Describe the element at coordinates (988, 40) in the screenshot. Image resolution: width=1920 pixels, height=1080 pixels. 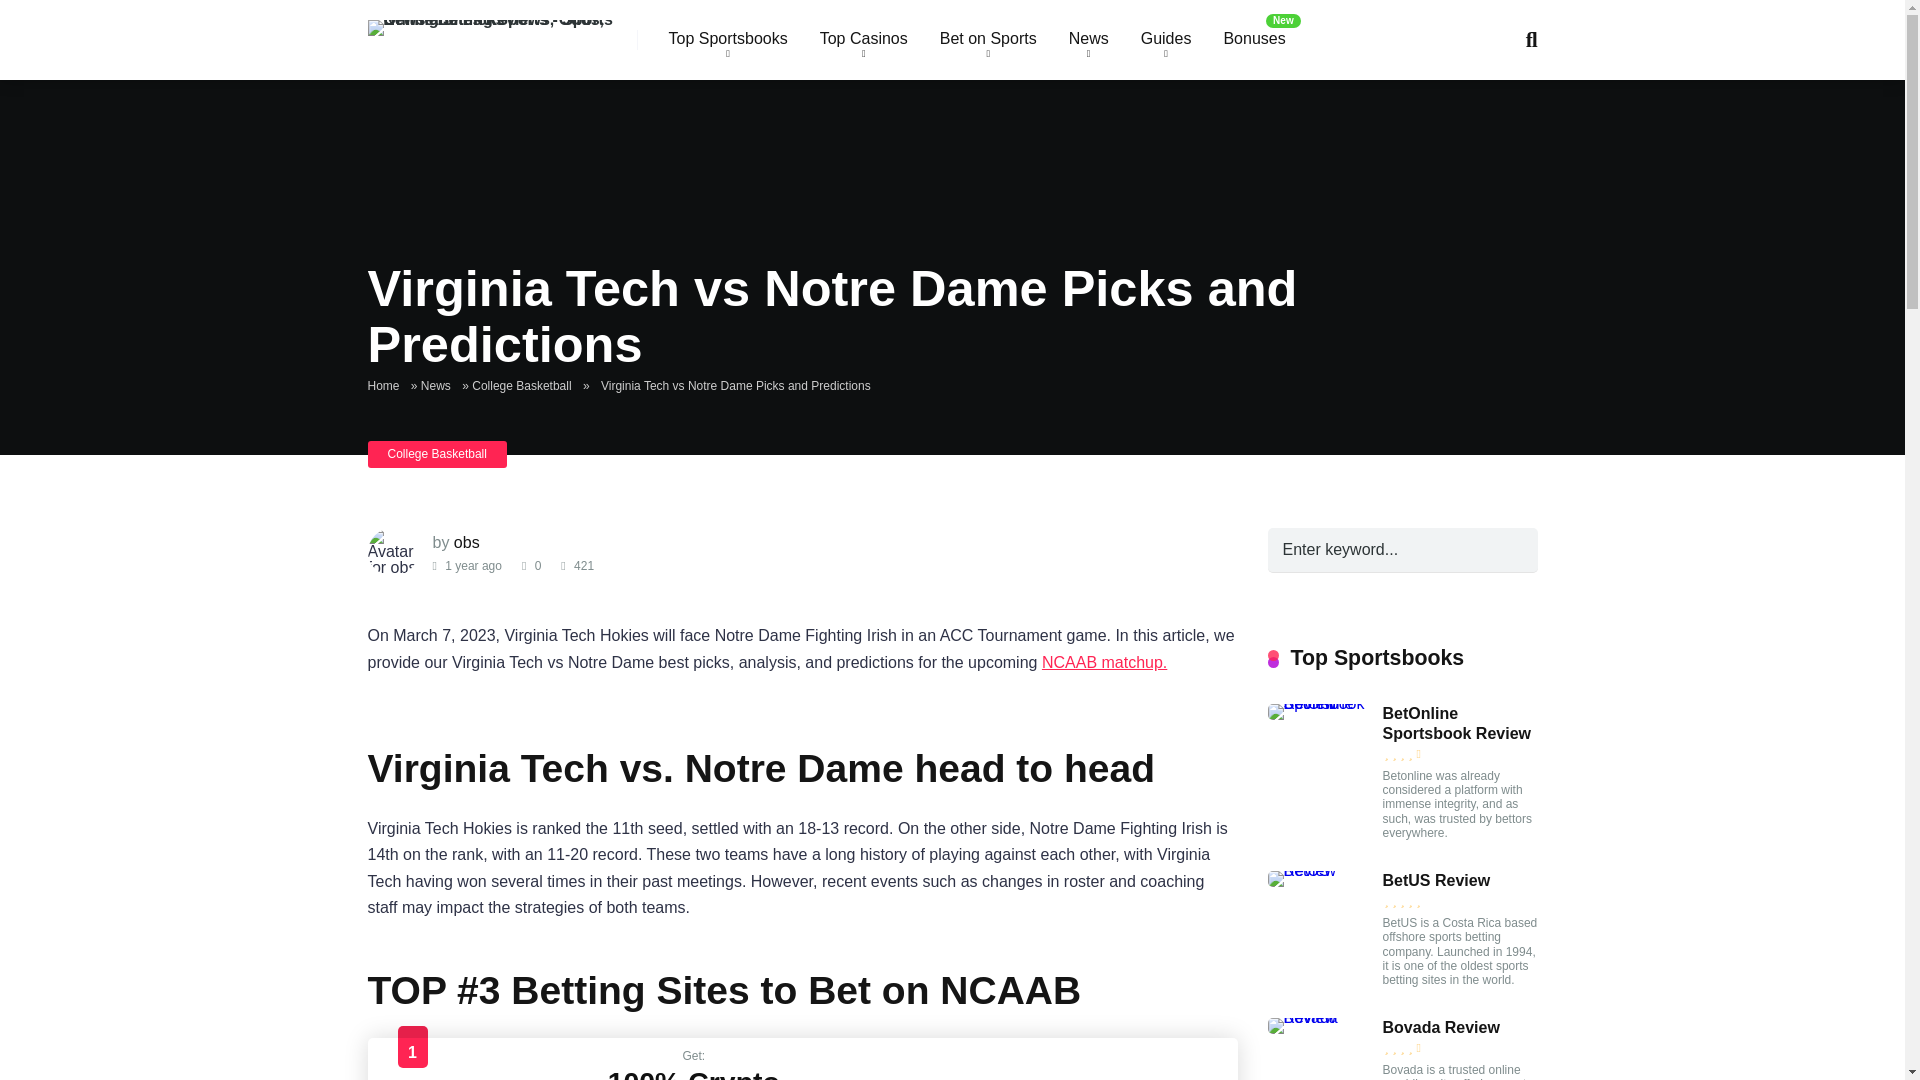
I see `Bet on Sports` at that location.